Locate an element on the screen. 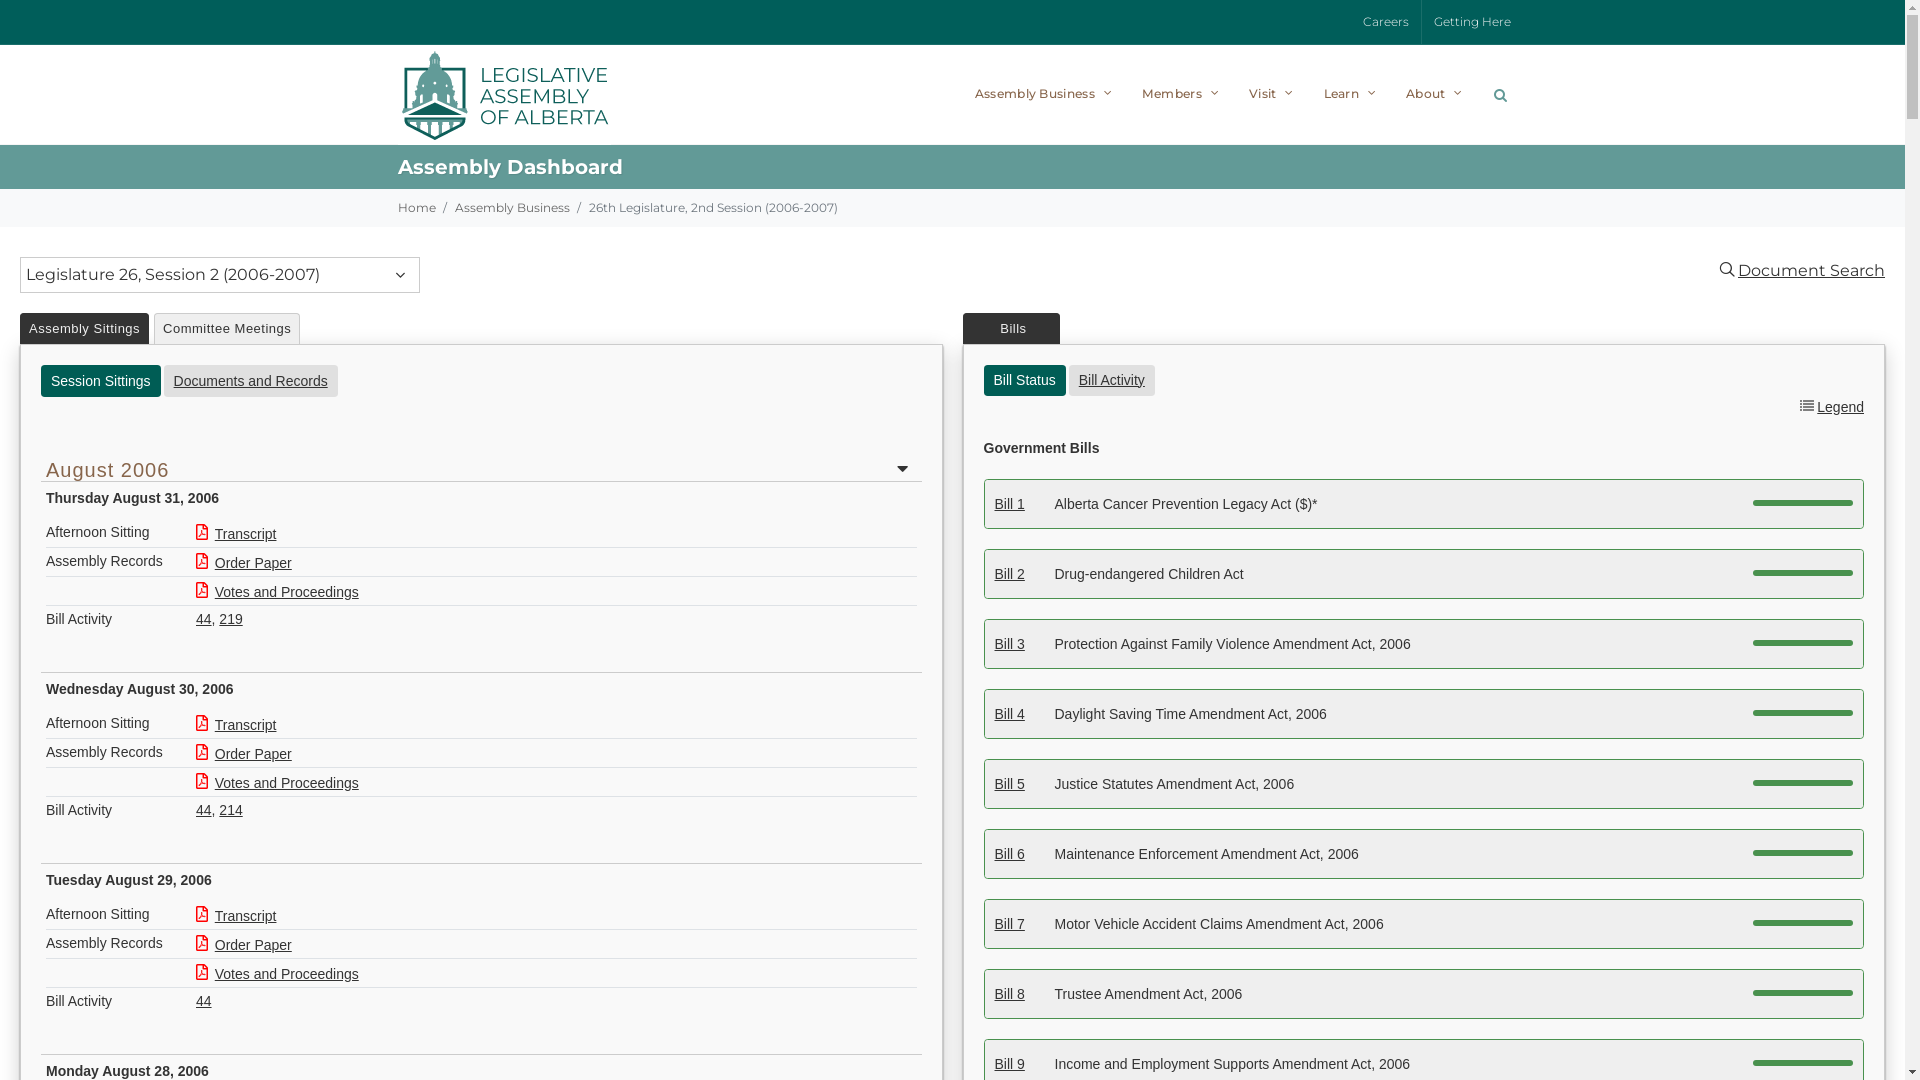 This screenshot has height=1080, width=1920. Bill 8 is located at coordinates (1009, 994).